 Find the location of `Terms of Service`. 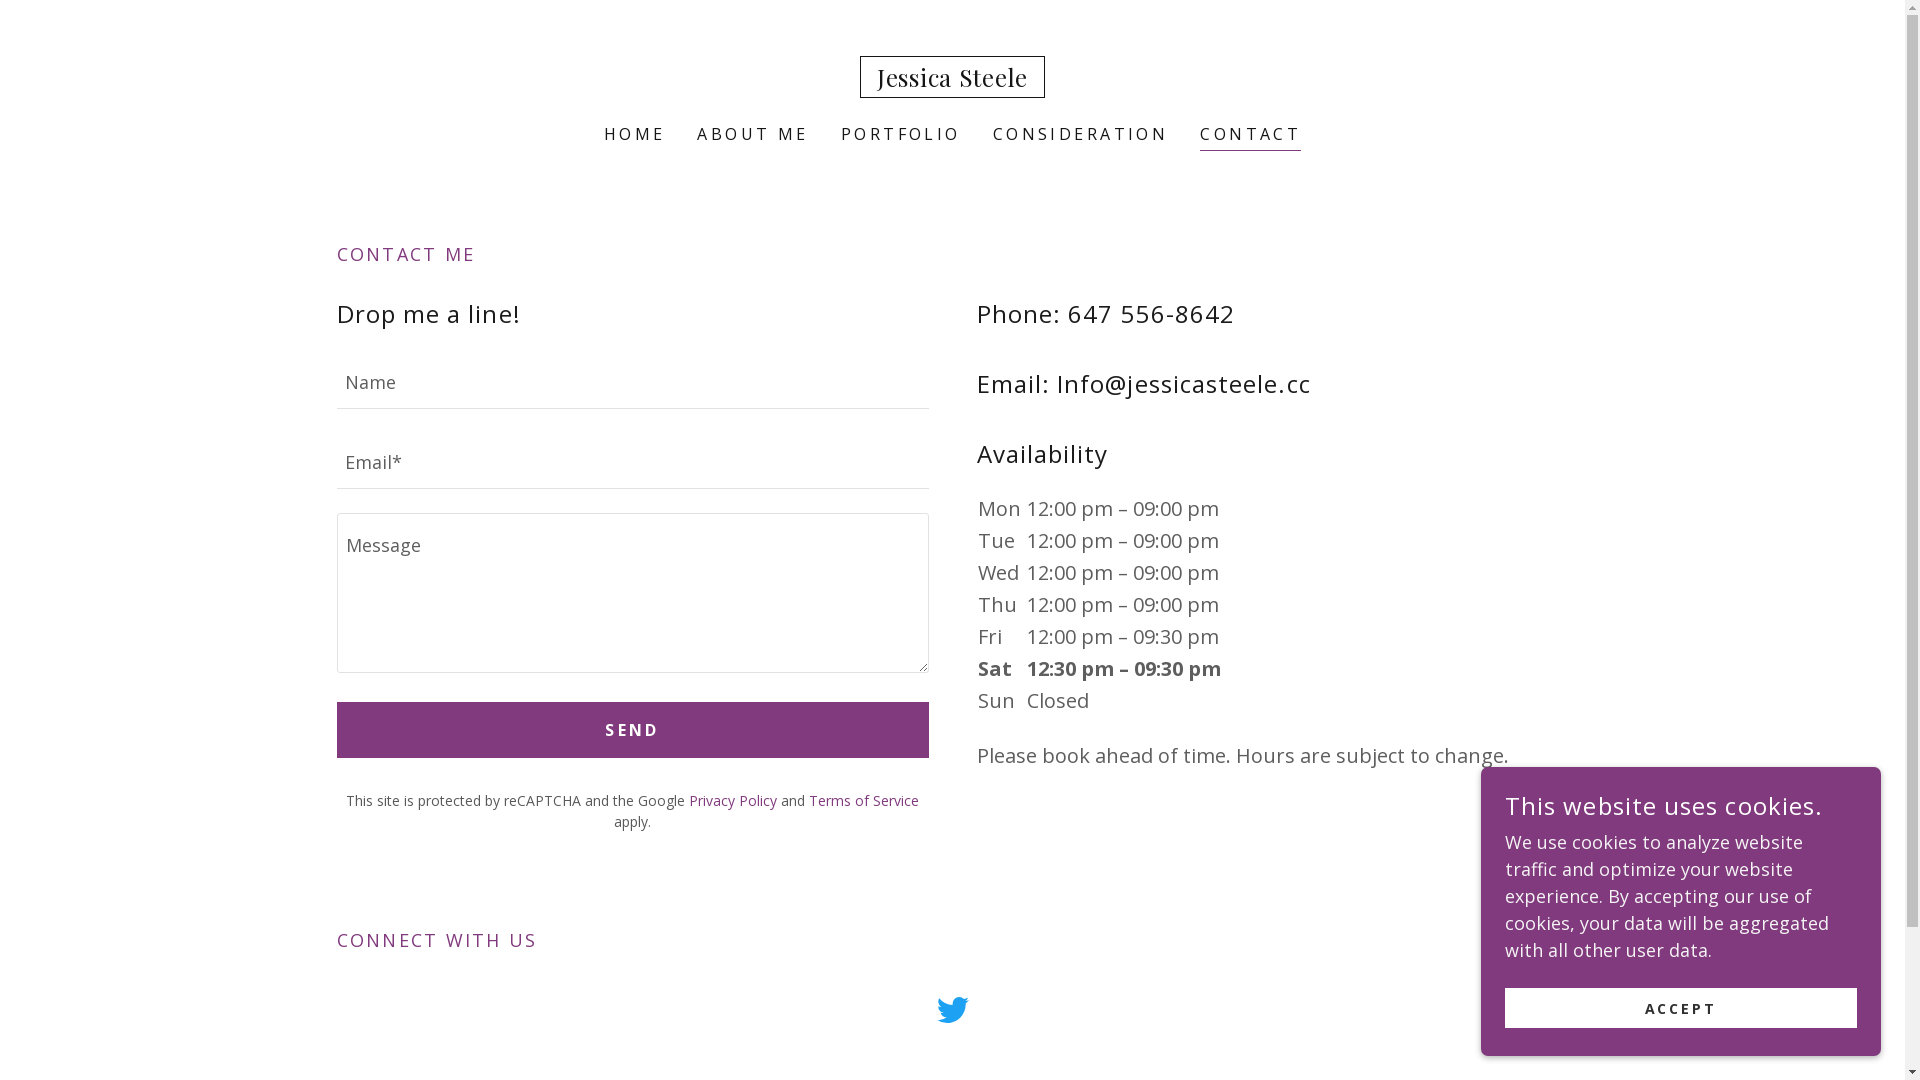

Terms of Service is located at coordinates (864, 800).